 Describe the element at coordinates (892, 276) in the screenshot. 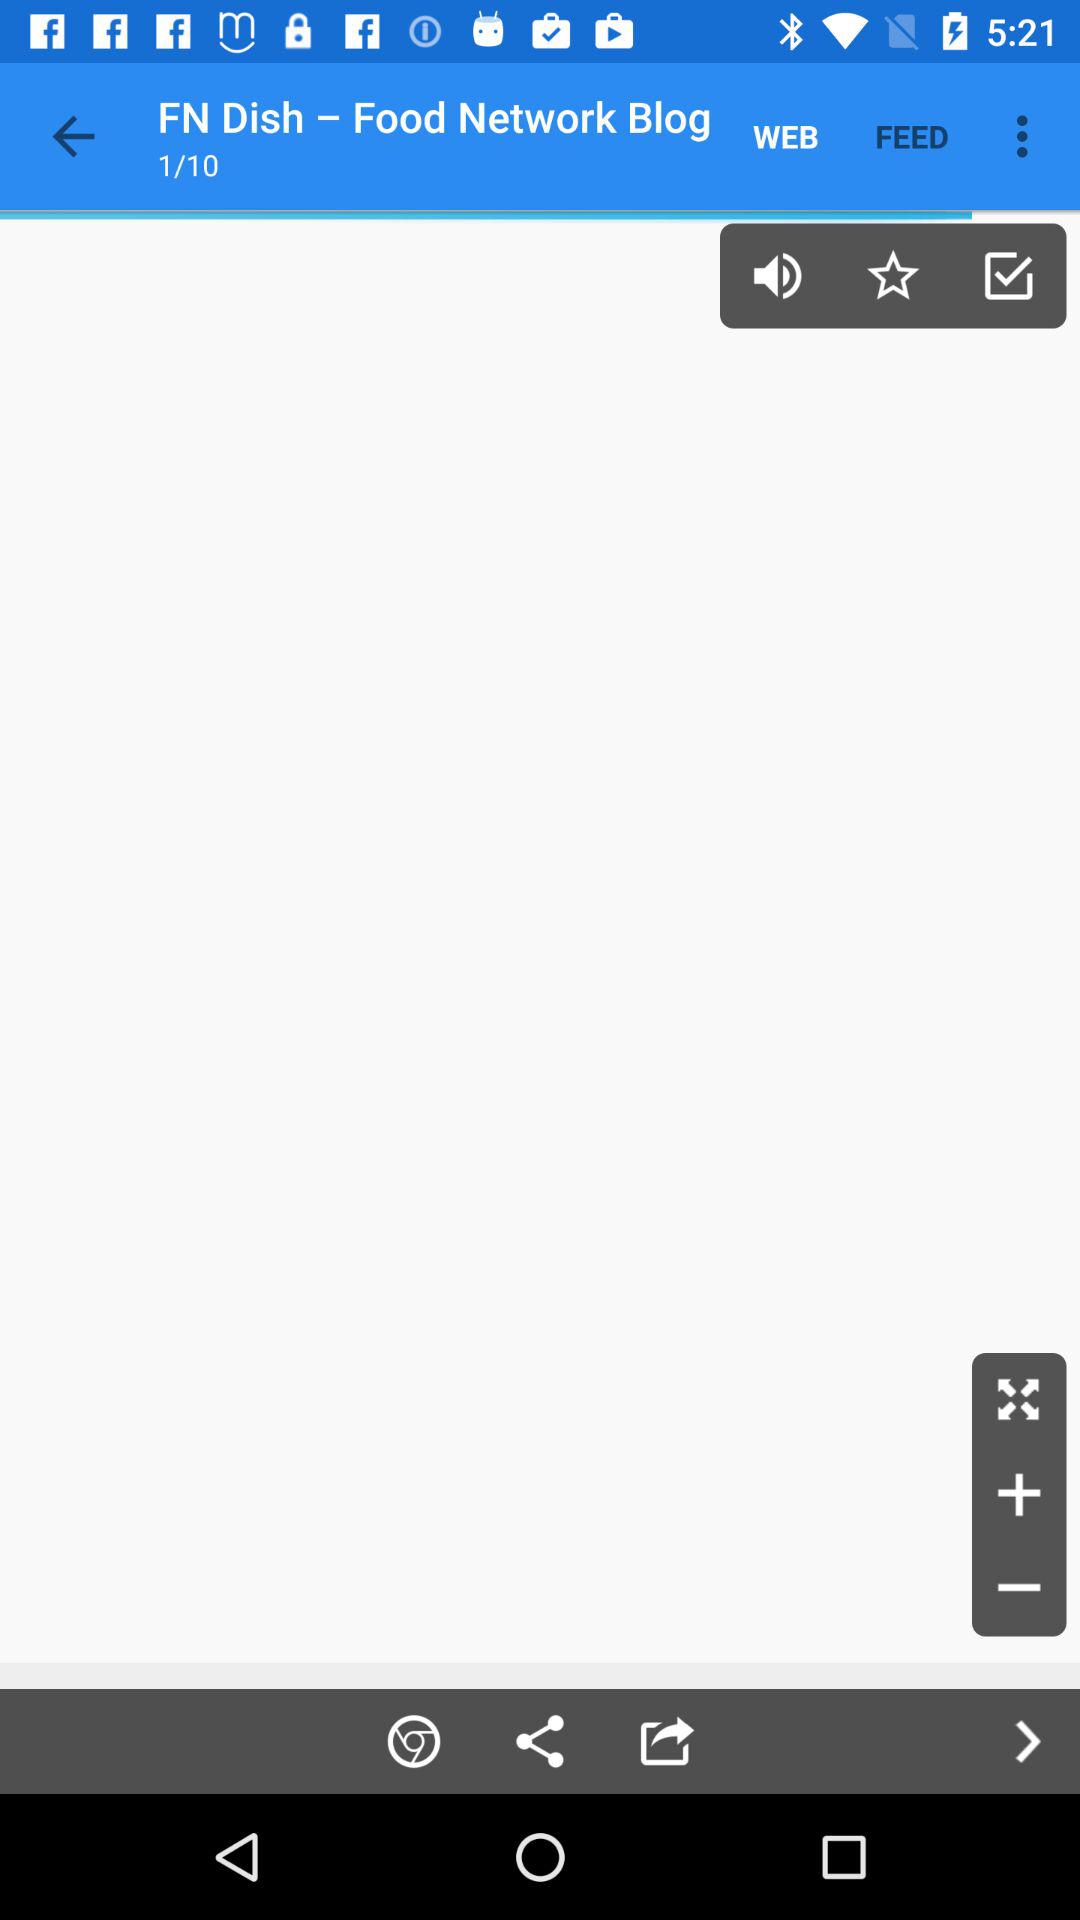

I see `bookmark page` at that location.